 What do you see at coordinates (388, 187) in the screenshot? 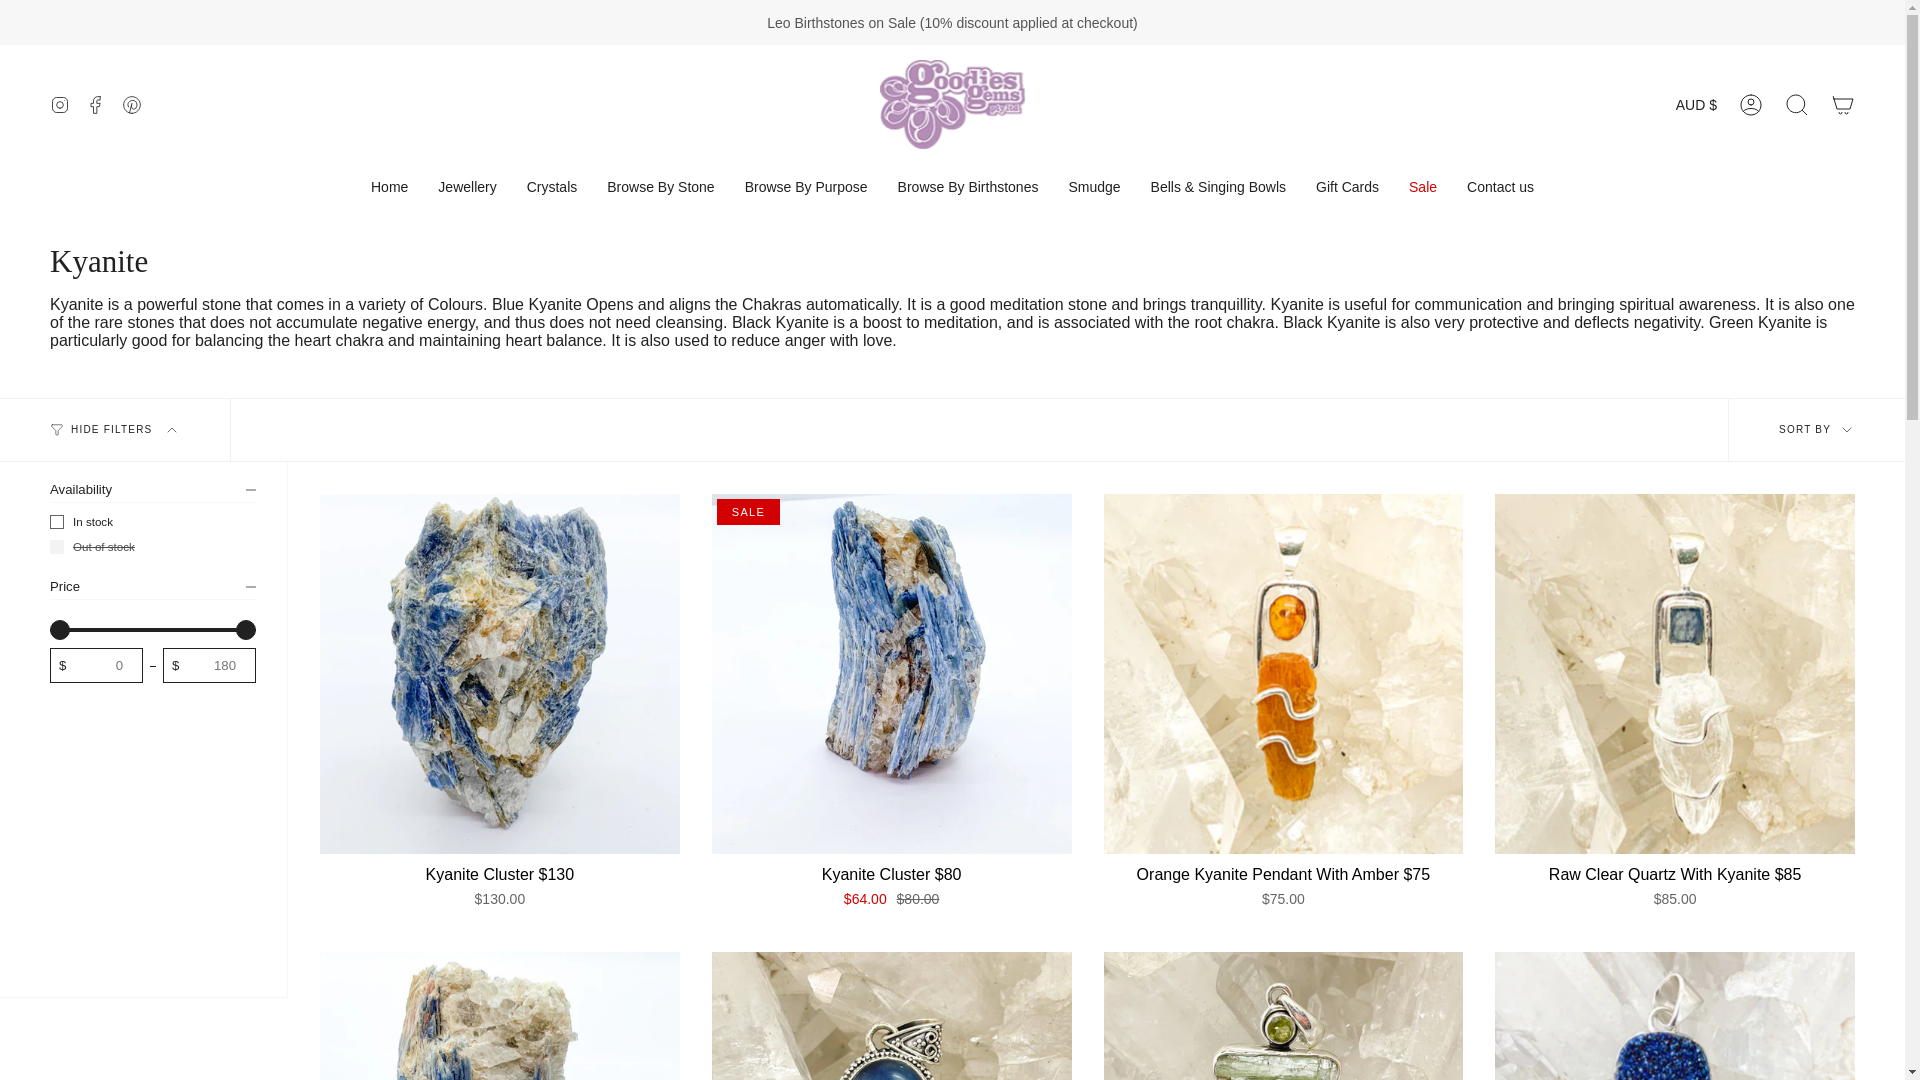
I see `Home` at bounding box center [388, 187].